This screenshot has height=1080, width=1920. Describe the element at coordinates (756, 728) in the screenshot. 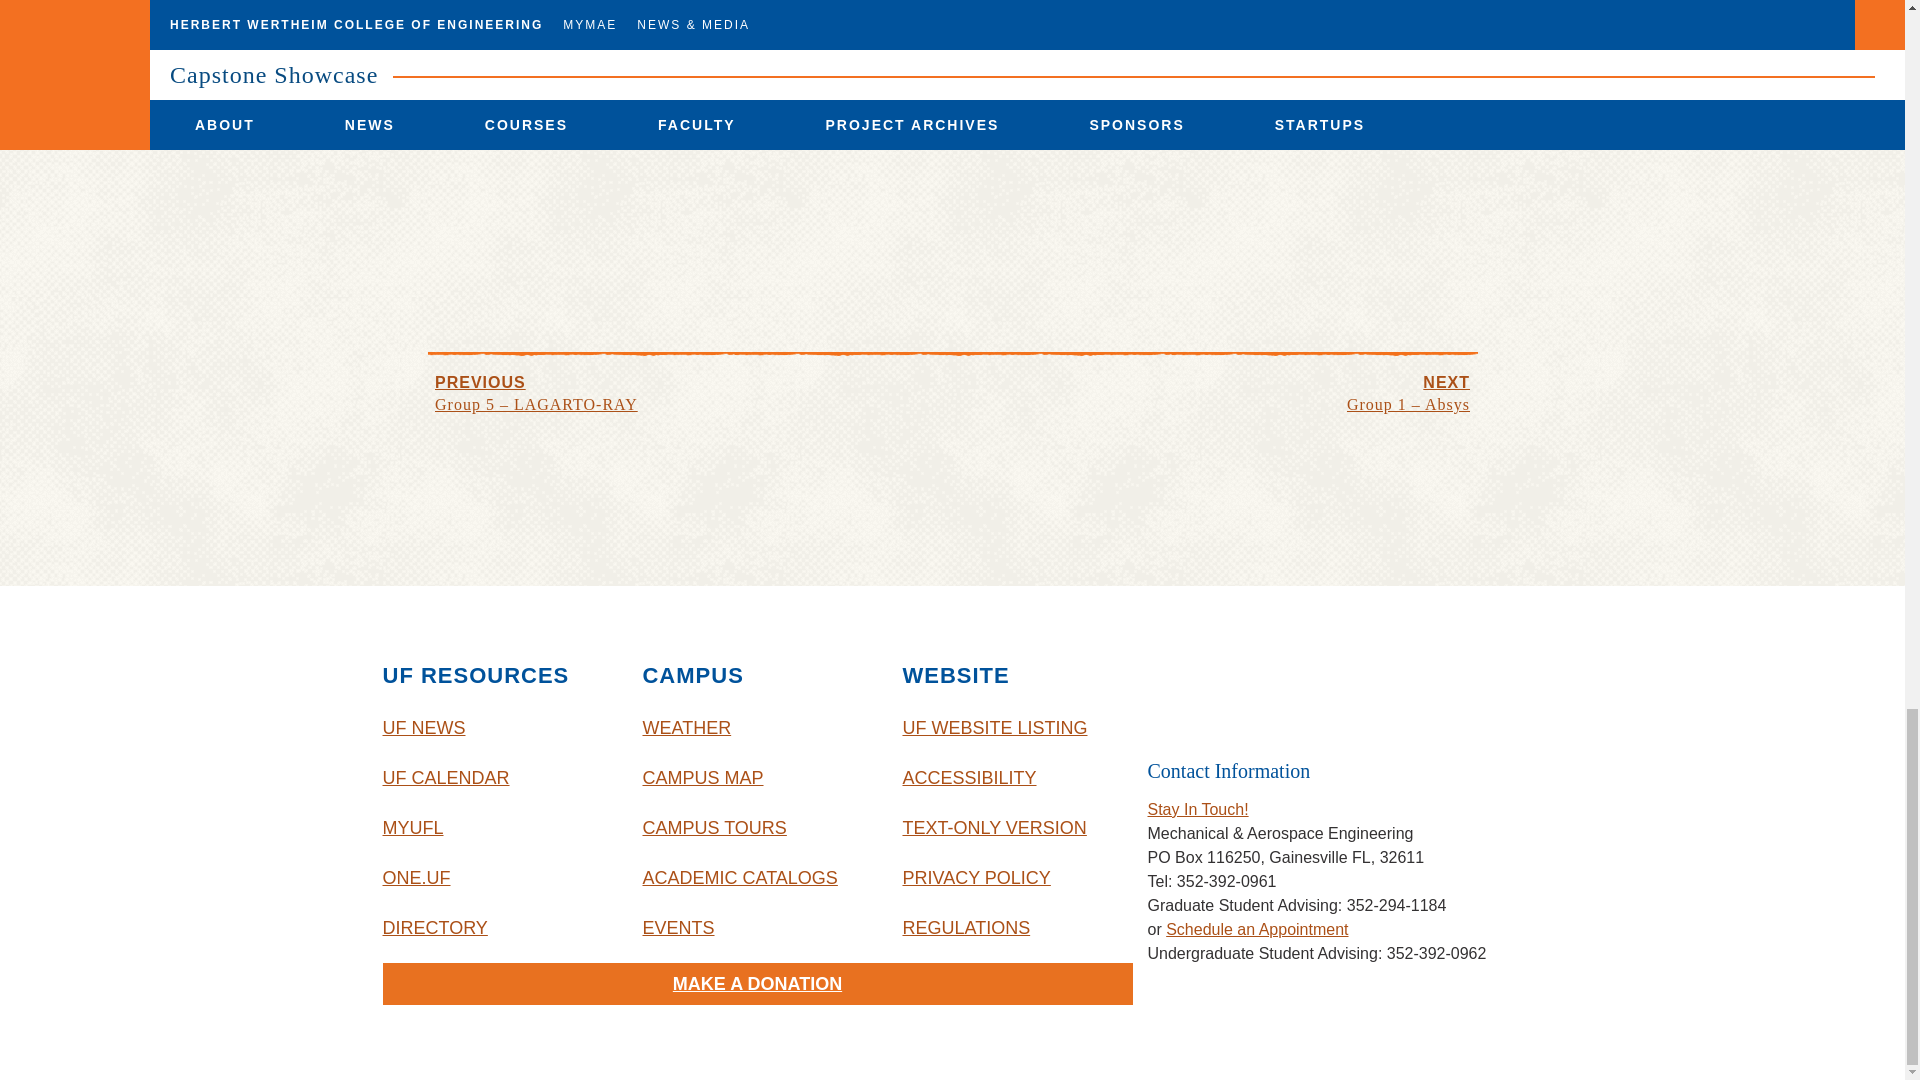

I see `WEATHER` at that location.